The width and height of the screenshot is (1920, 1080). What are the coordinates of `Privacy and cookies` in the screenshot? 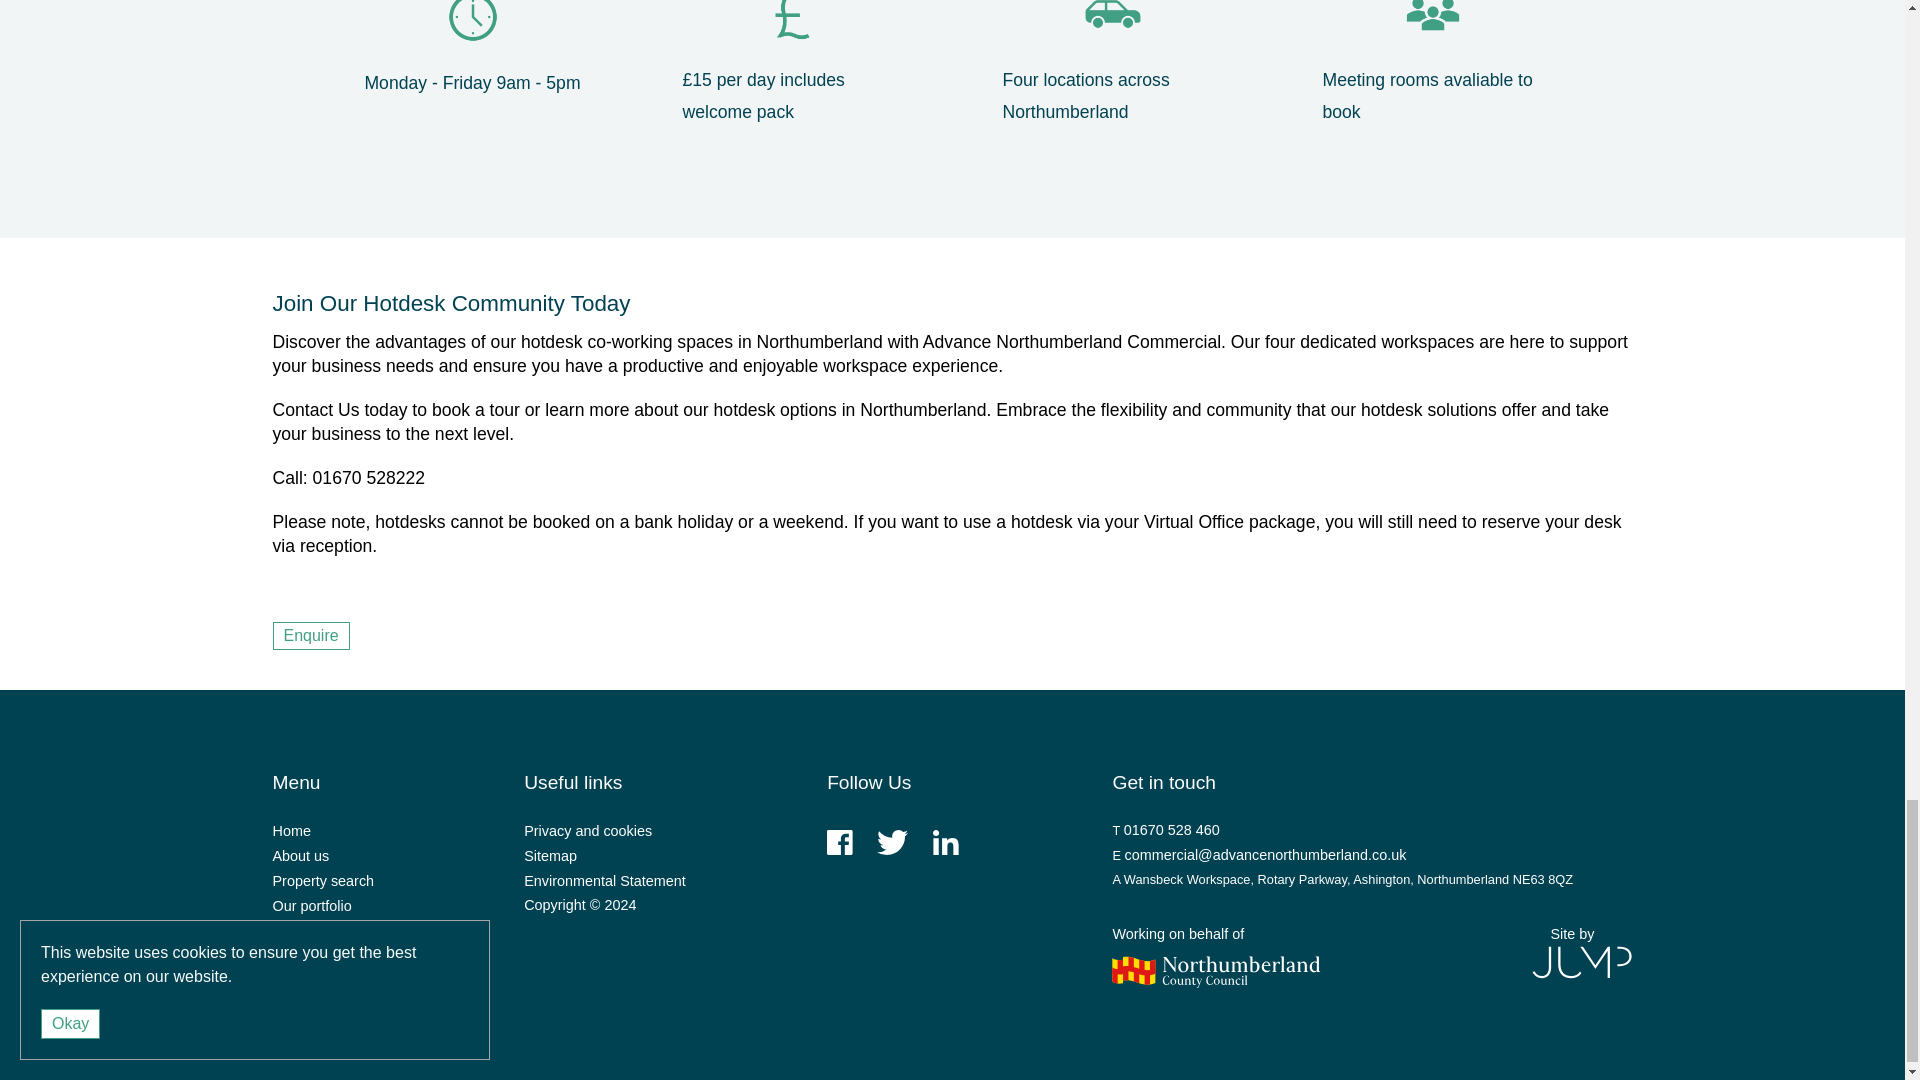 It's located at (588, 830).